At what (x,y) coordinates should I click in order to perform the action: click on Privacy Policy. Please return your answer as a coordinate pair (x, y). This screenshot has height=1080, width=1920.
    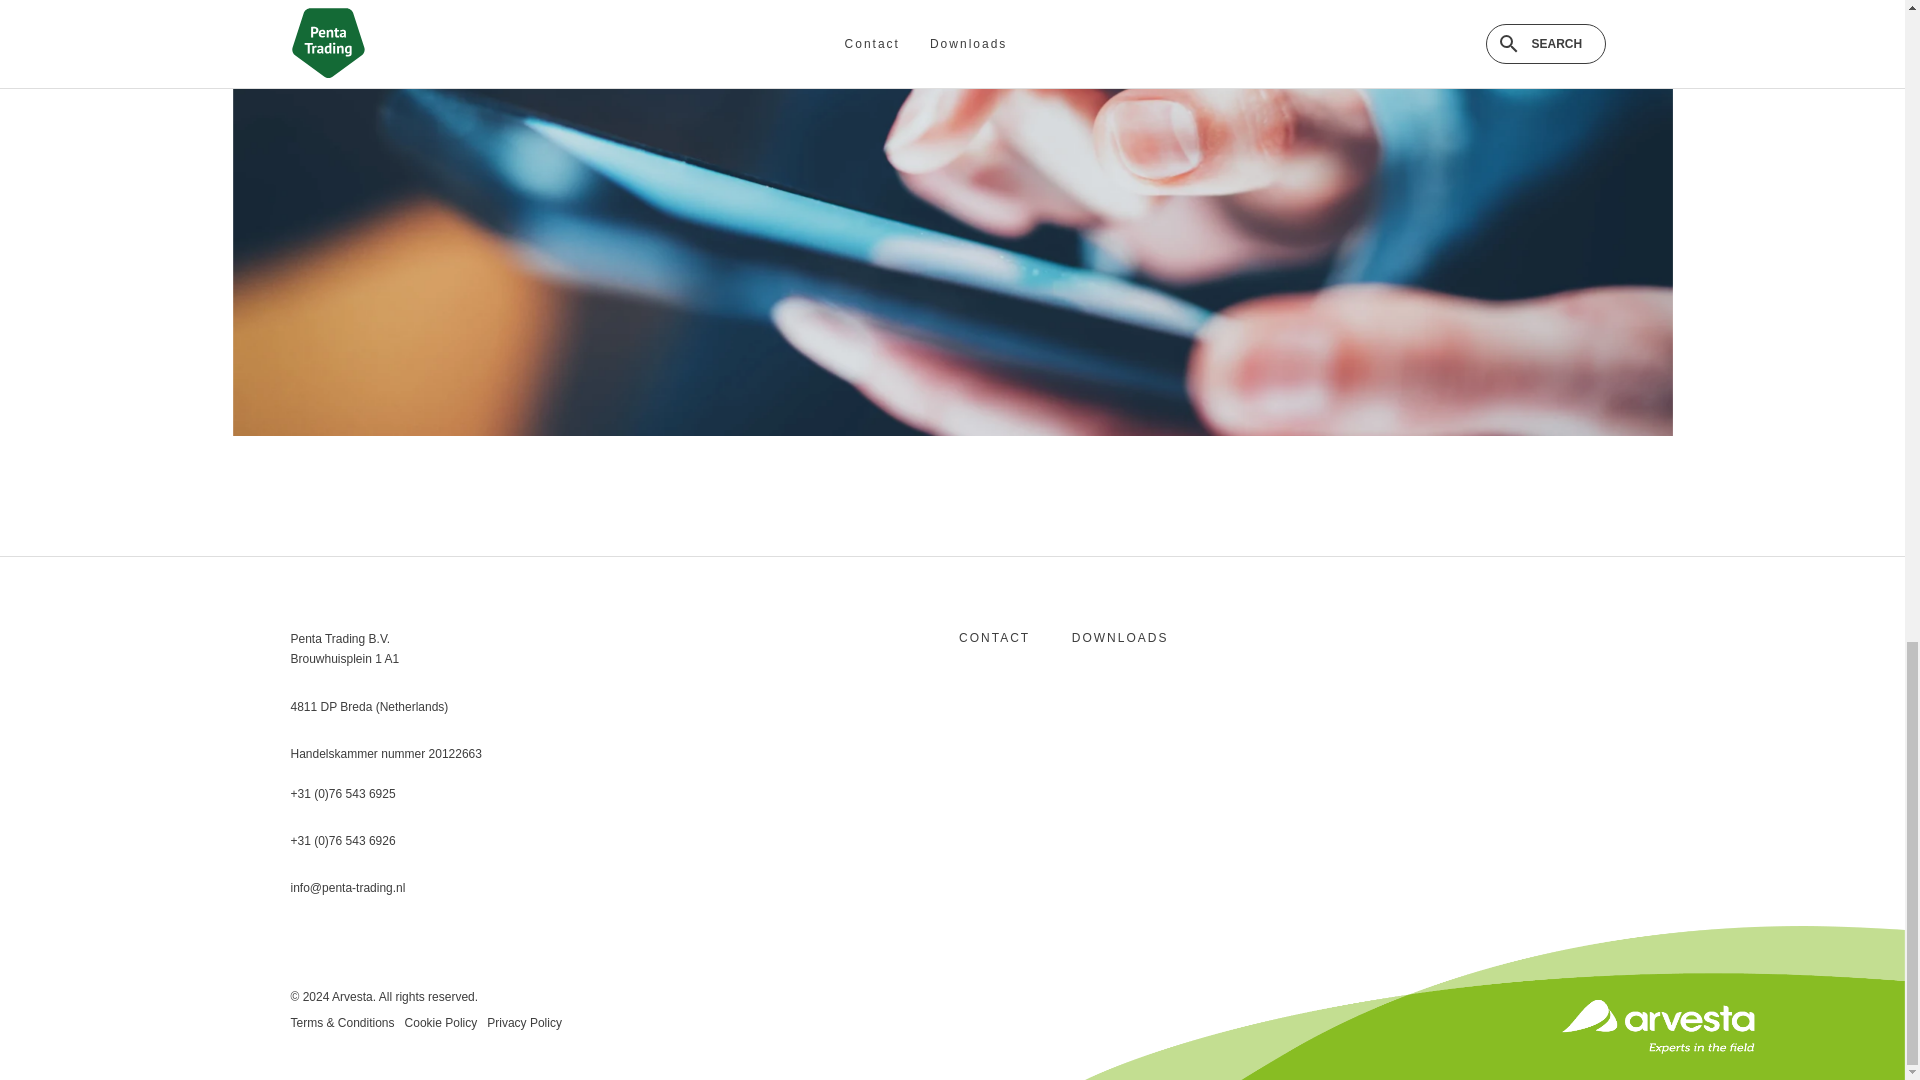
    Looking at the image, I should click on (524, 1023).